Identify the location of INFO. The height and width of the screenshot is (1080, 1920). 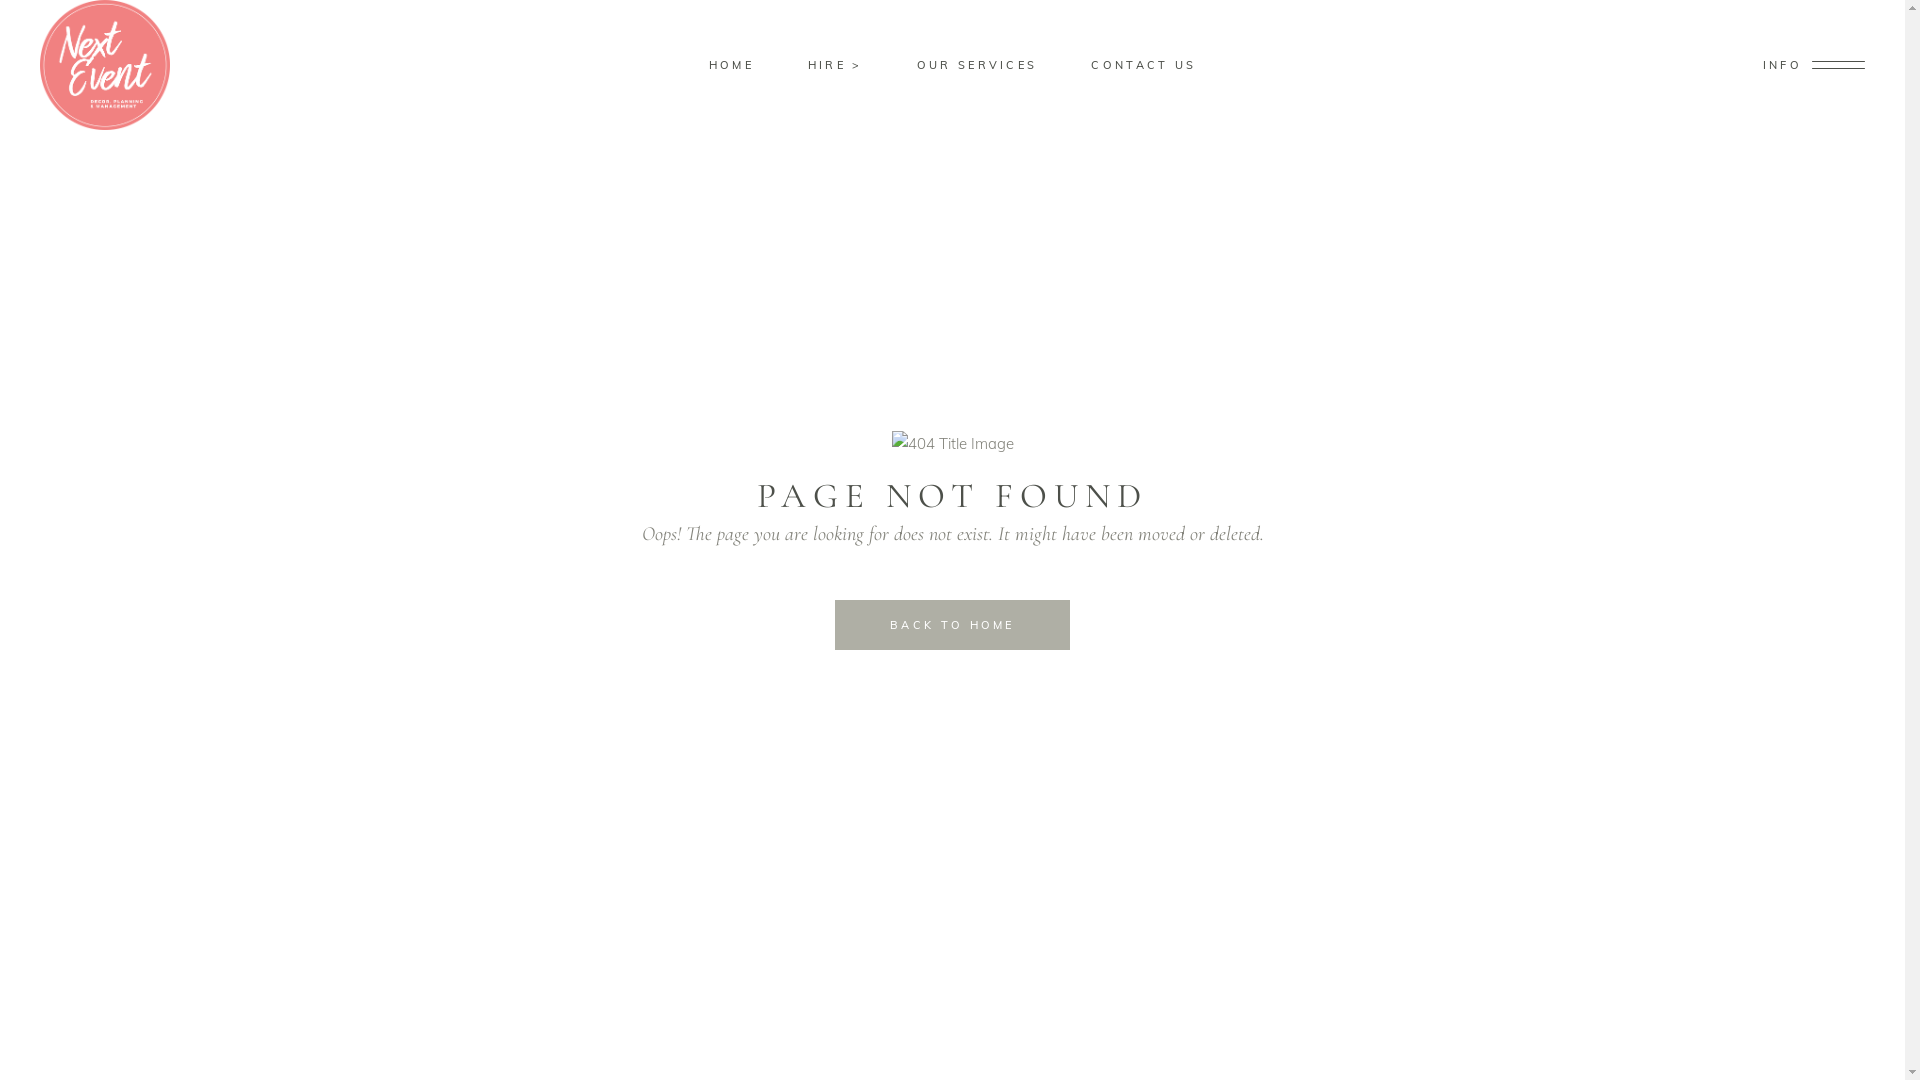
(1814, 65).